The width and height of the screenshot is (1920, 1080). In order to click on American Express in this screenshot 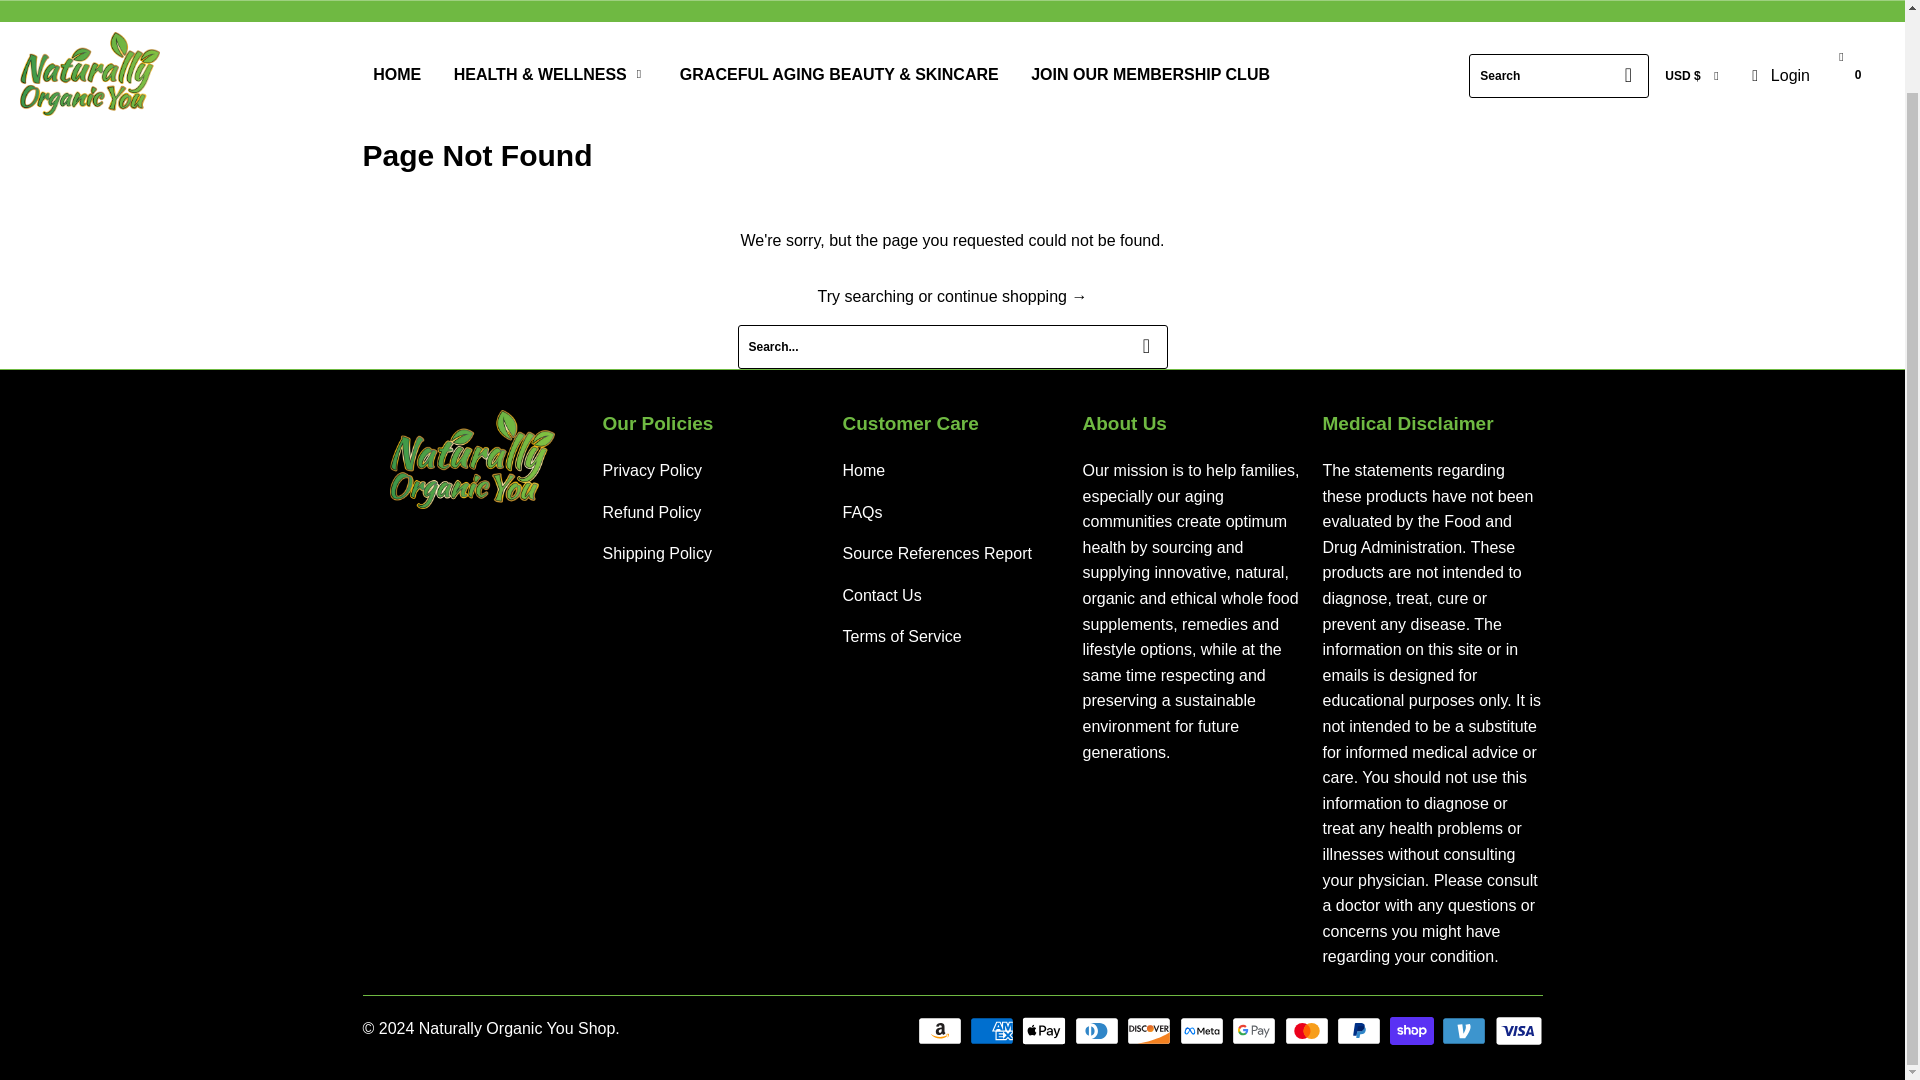, I will do `click(993, 1031)`.